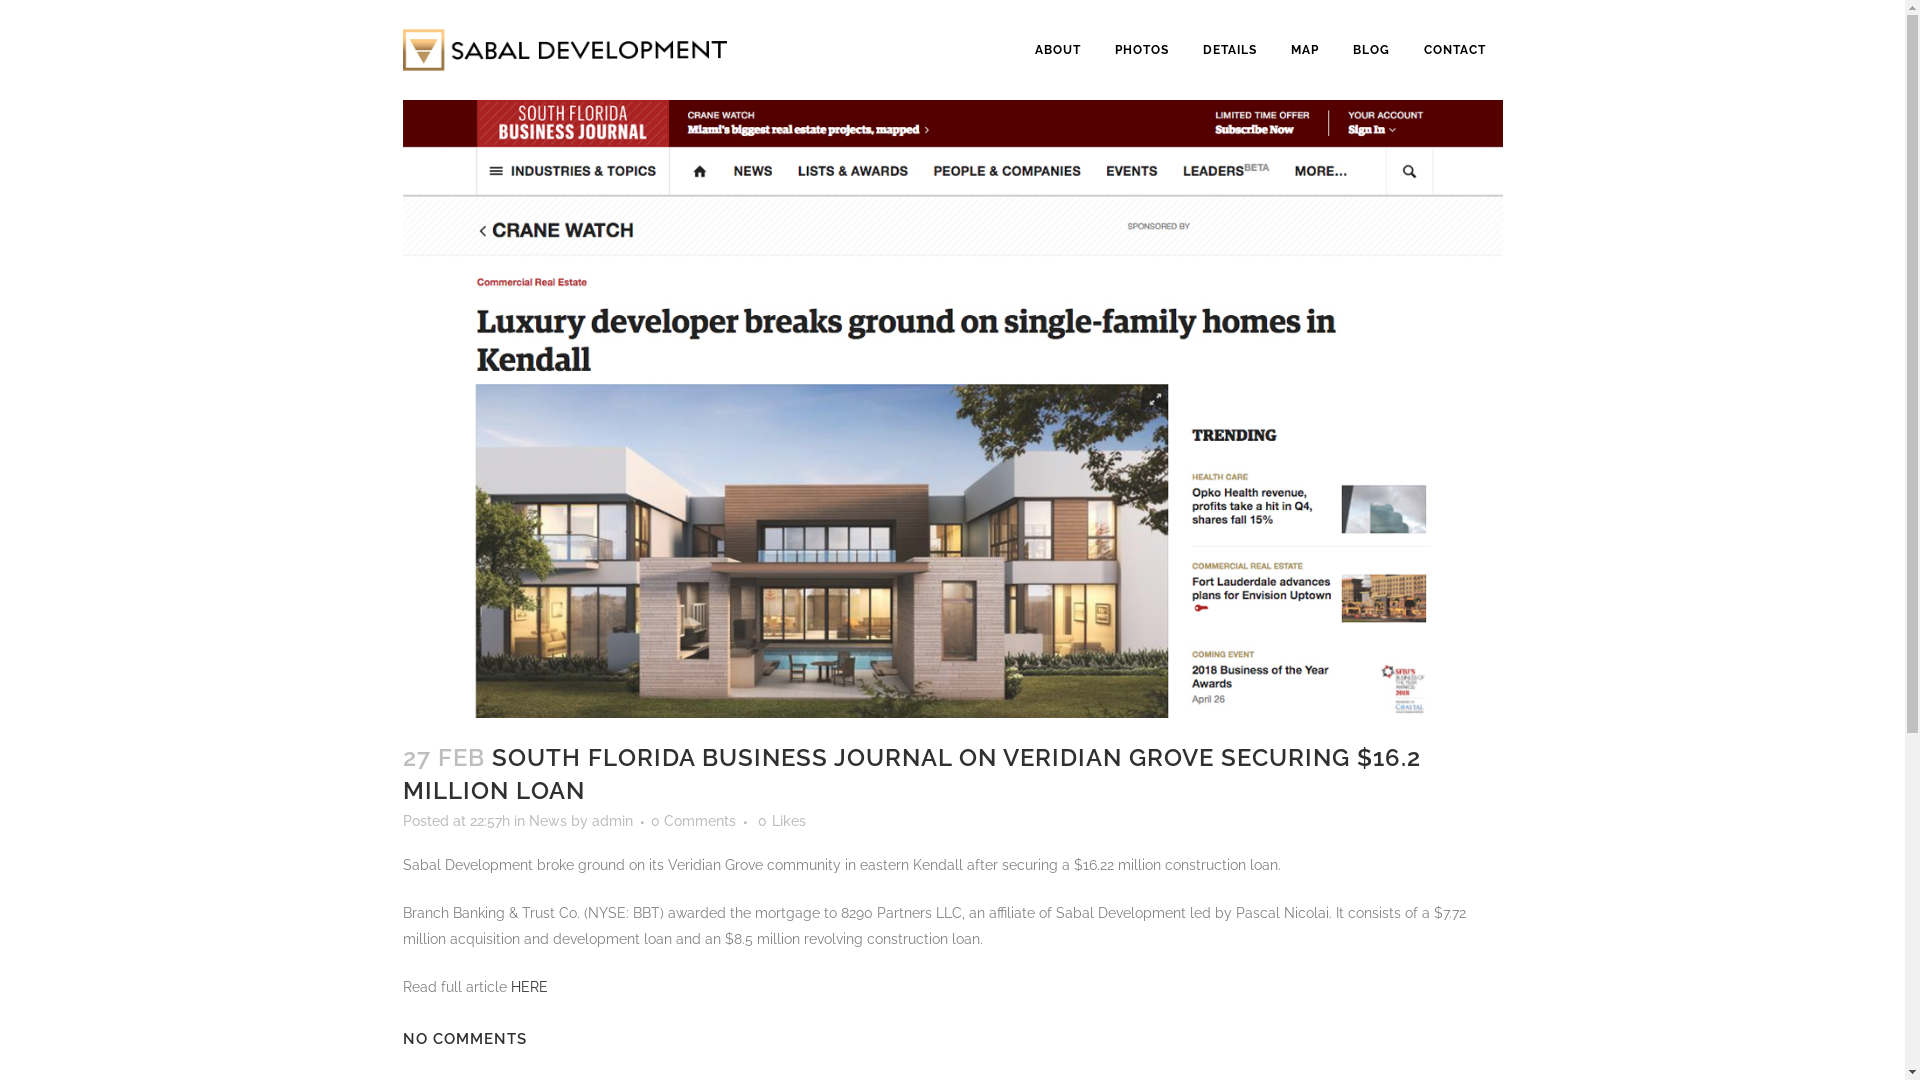 This screenshot has width=1920, height=1080. What do you see at coordinates (1372, 50) in the screenshot?
I see `BLOG` at bounding box center [1372, 50].